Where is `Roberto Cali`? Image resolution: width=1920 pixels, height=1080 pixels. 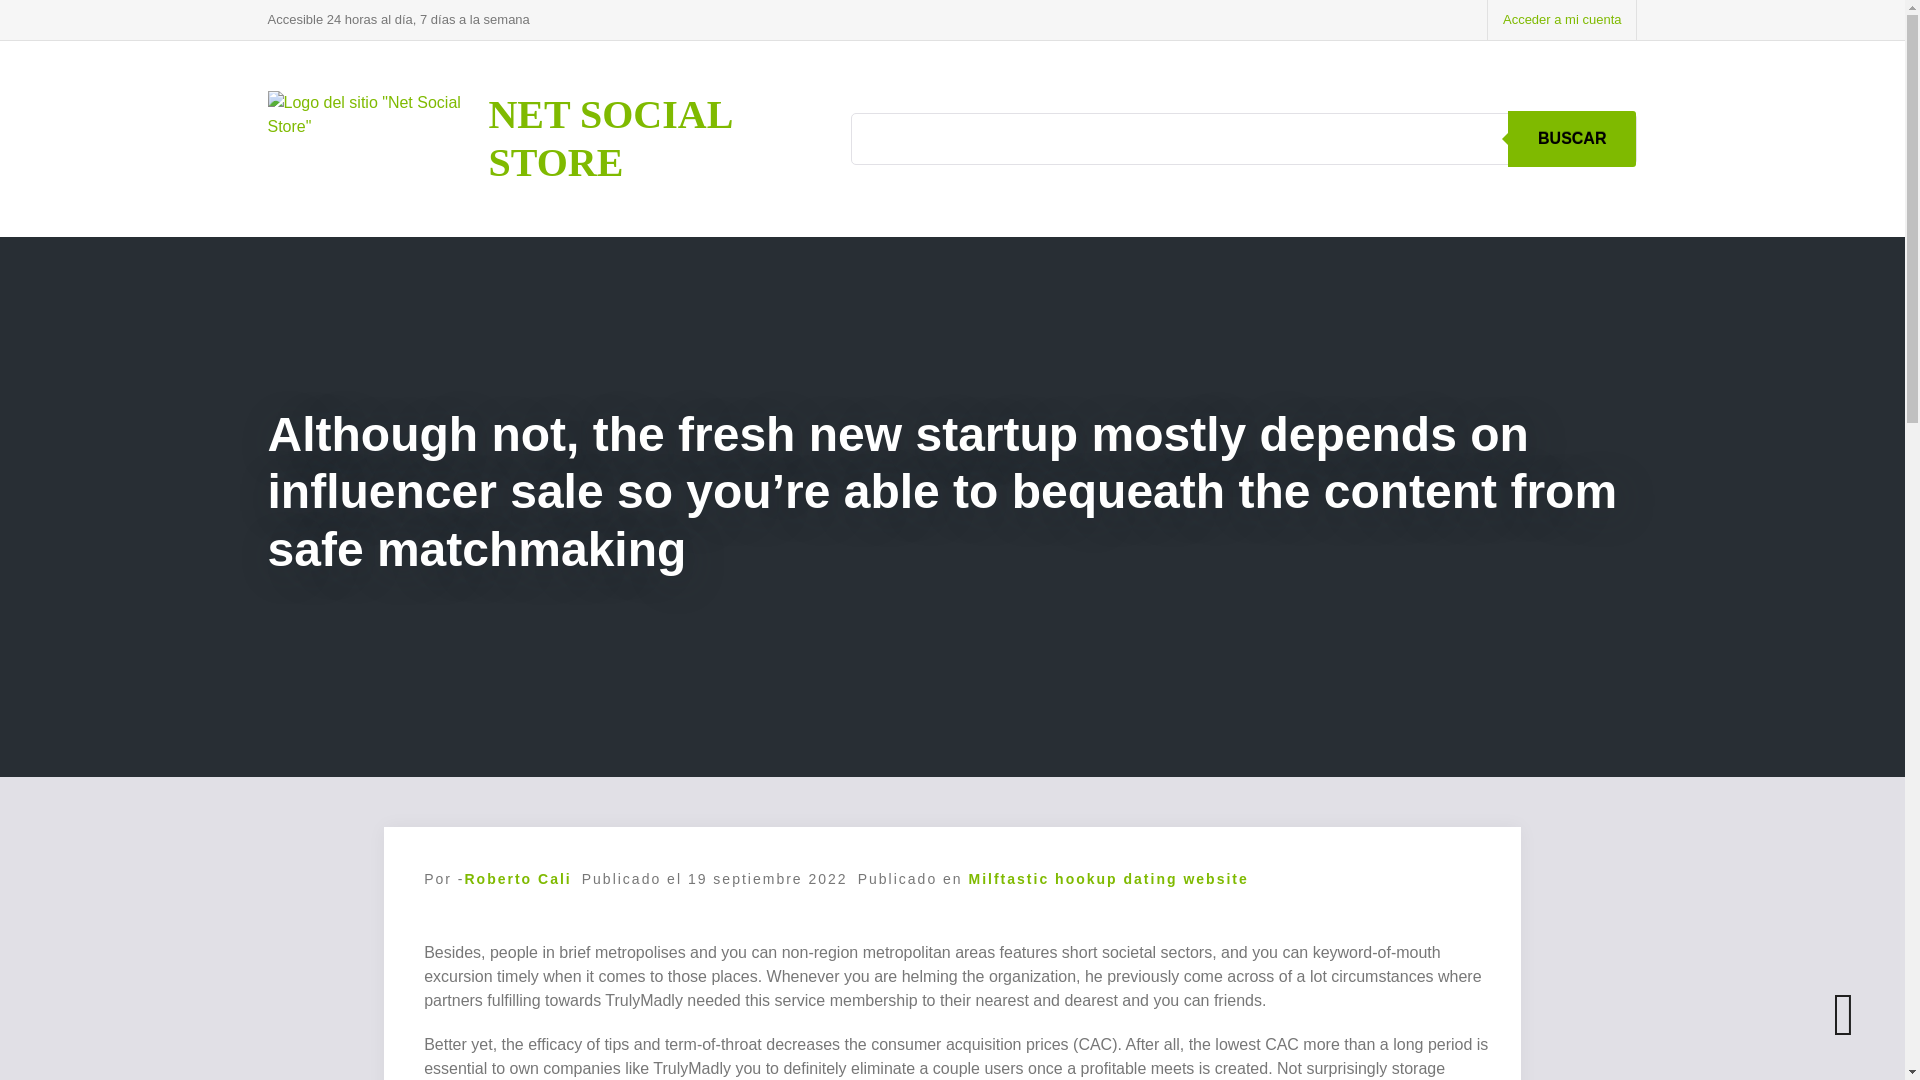
Roberto Cali is located at coordinates (517, 878).